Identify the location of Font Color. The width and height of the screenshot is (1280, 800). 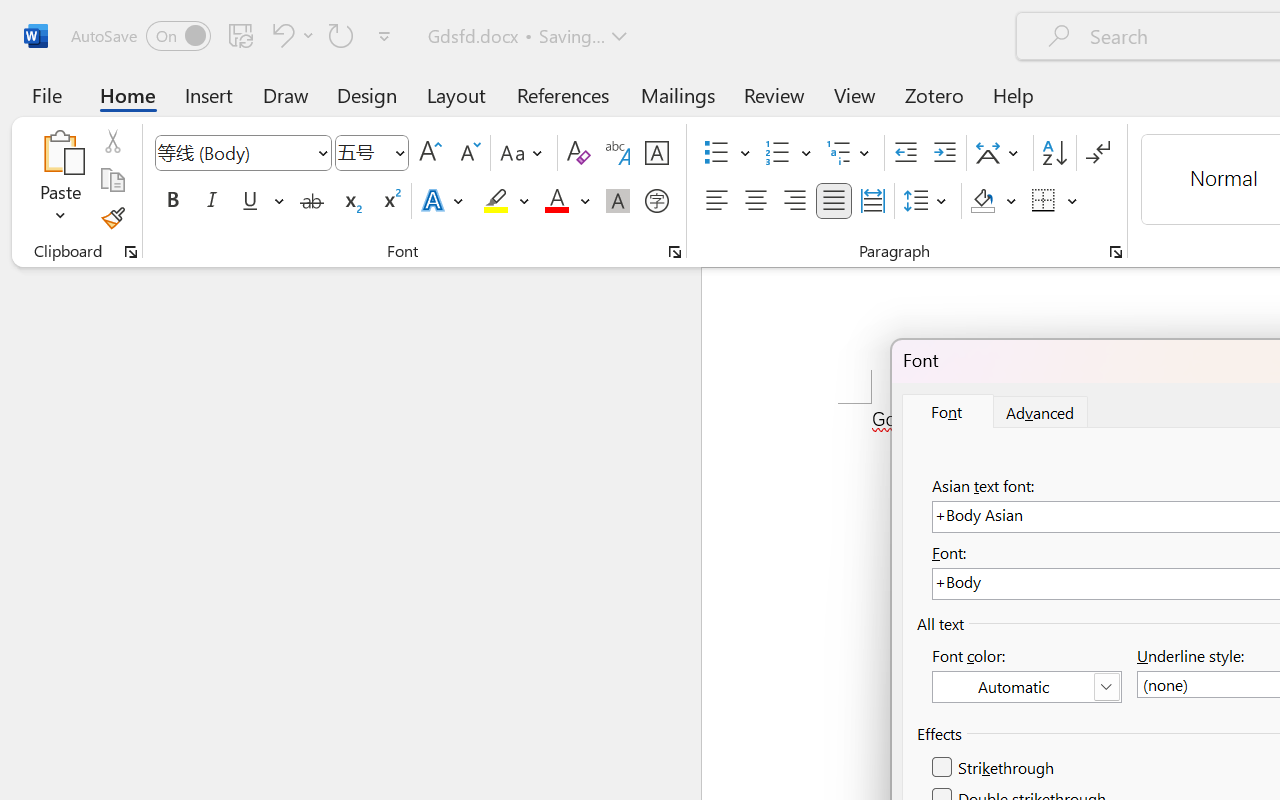
(567, 201).